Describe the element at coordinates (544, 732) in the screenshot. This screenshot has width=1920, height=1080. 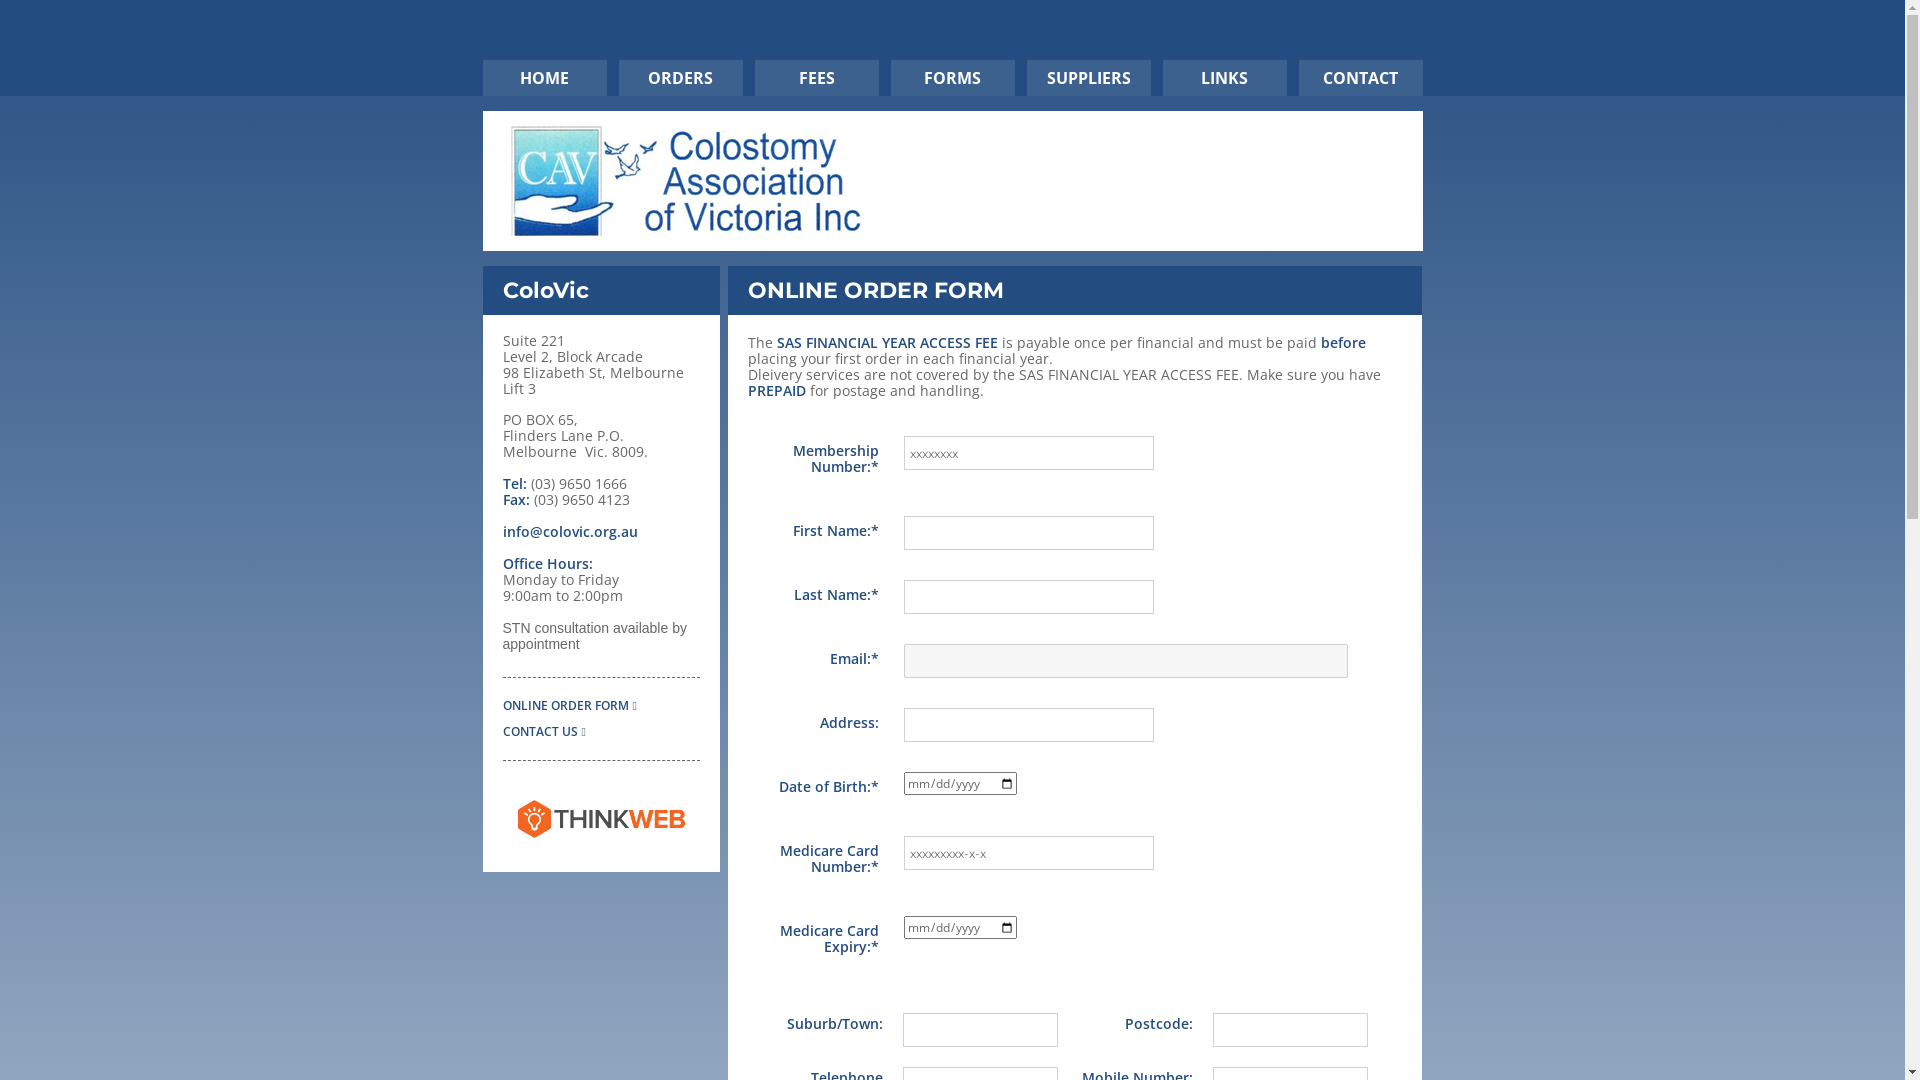
I see `CONTACT US` at that location.